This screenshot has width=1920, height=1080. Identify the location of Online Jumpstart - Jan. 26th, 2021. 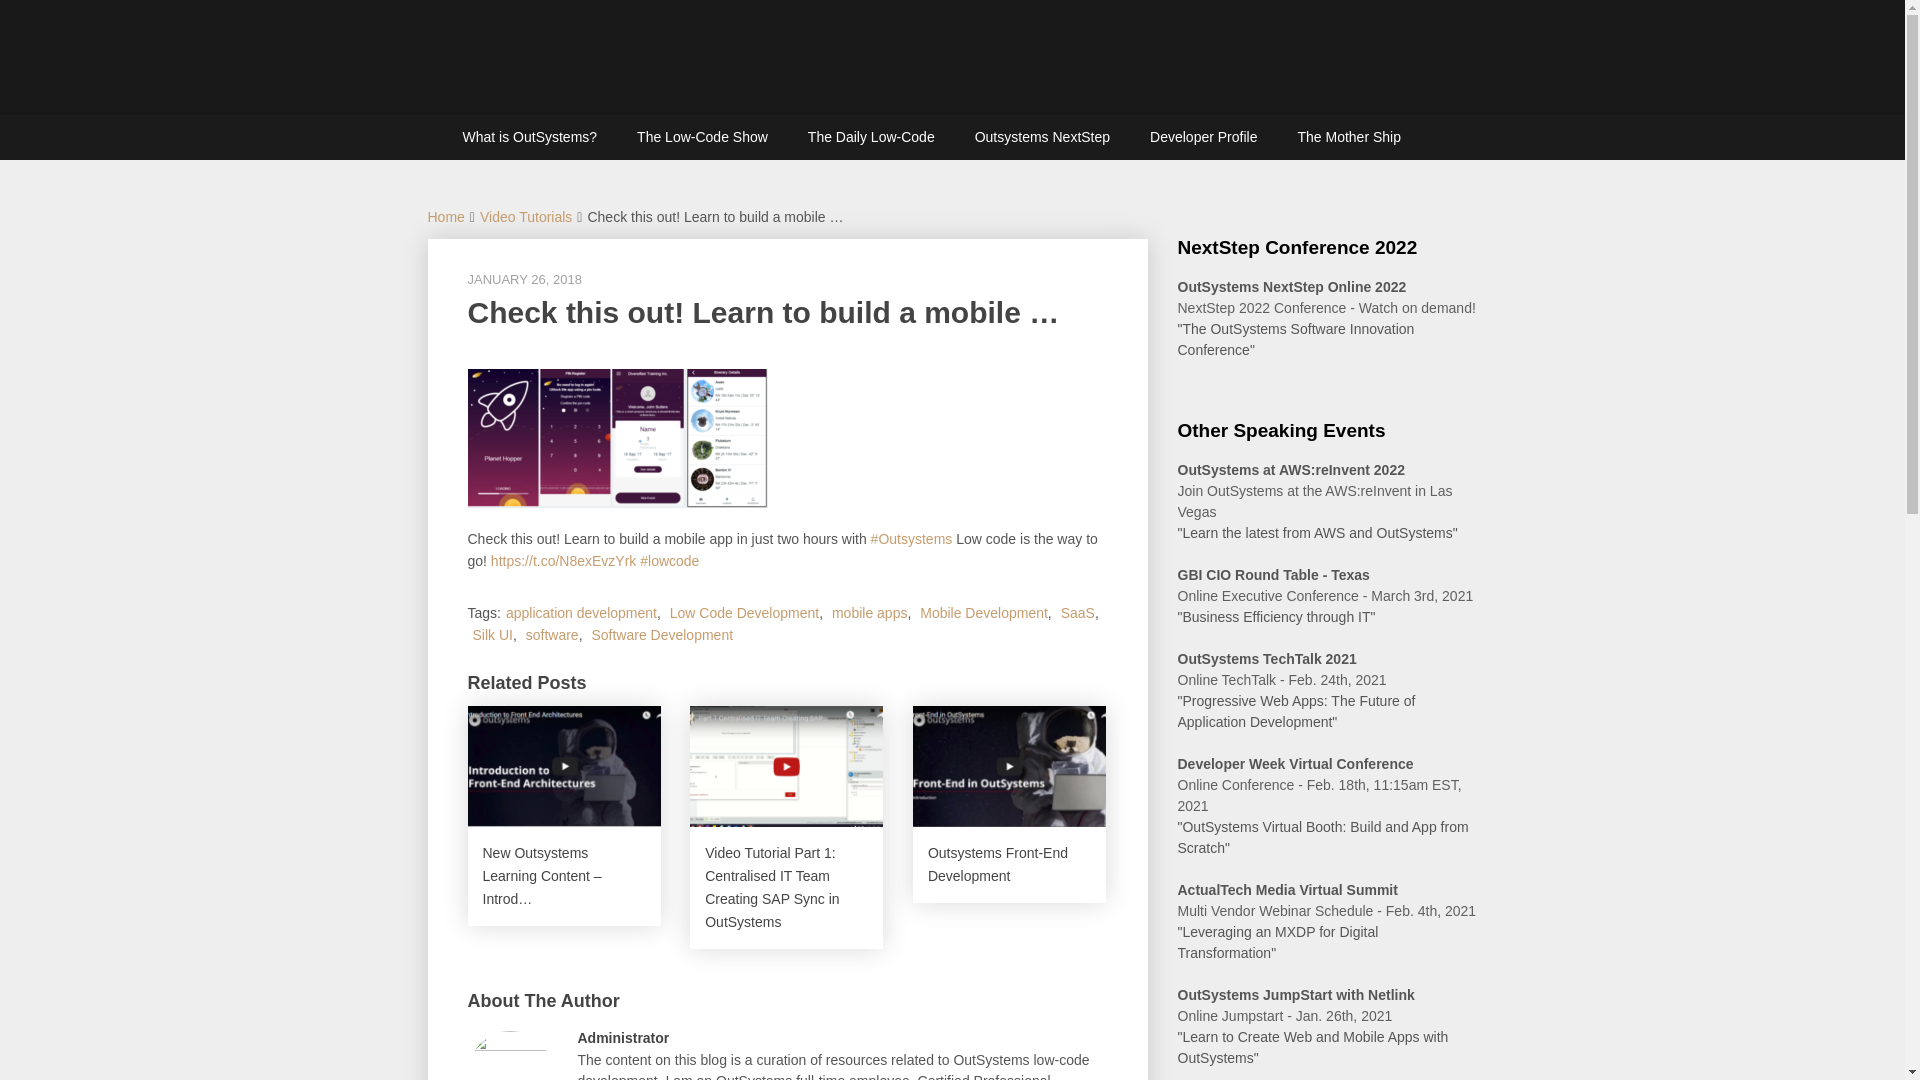
(1286, 1015).